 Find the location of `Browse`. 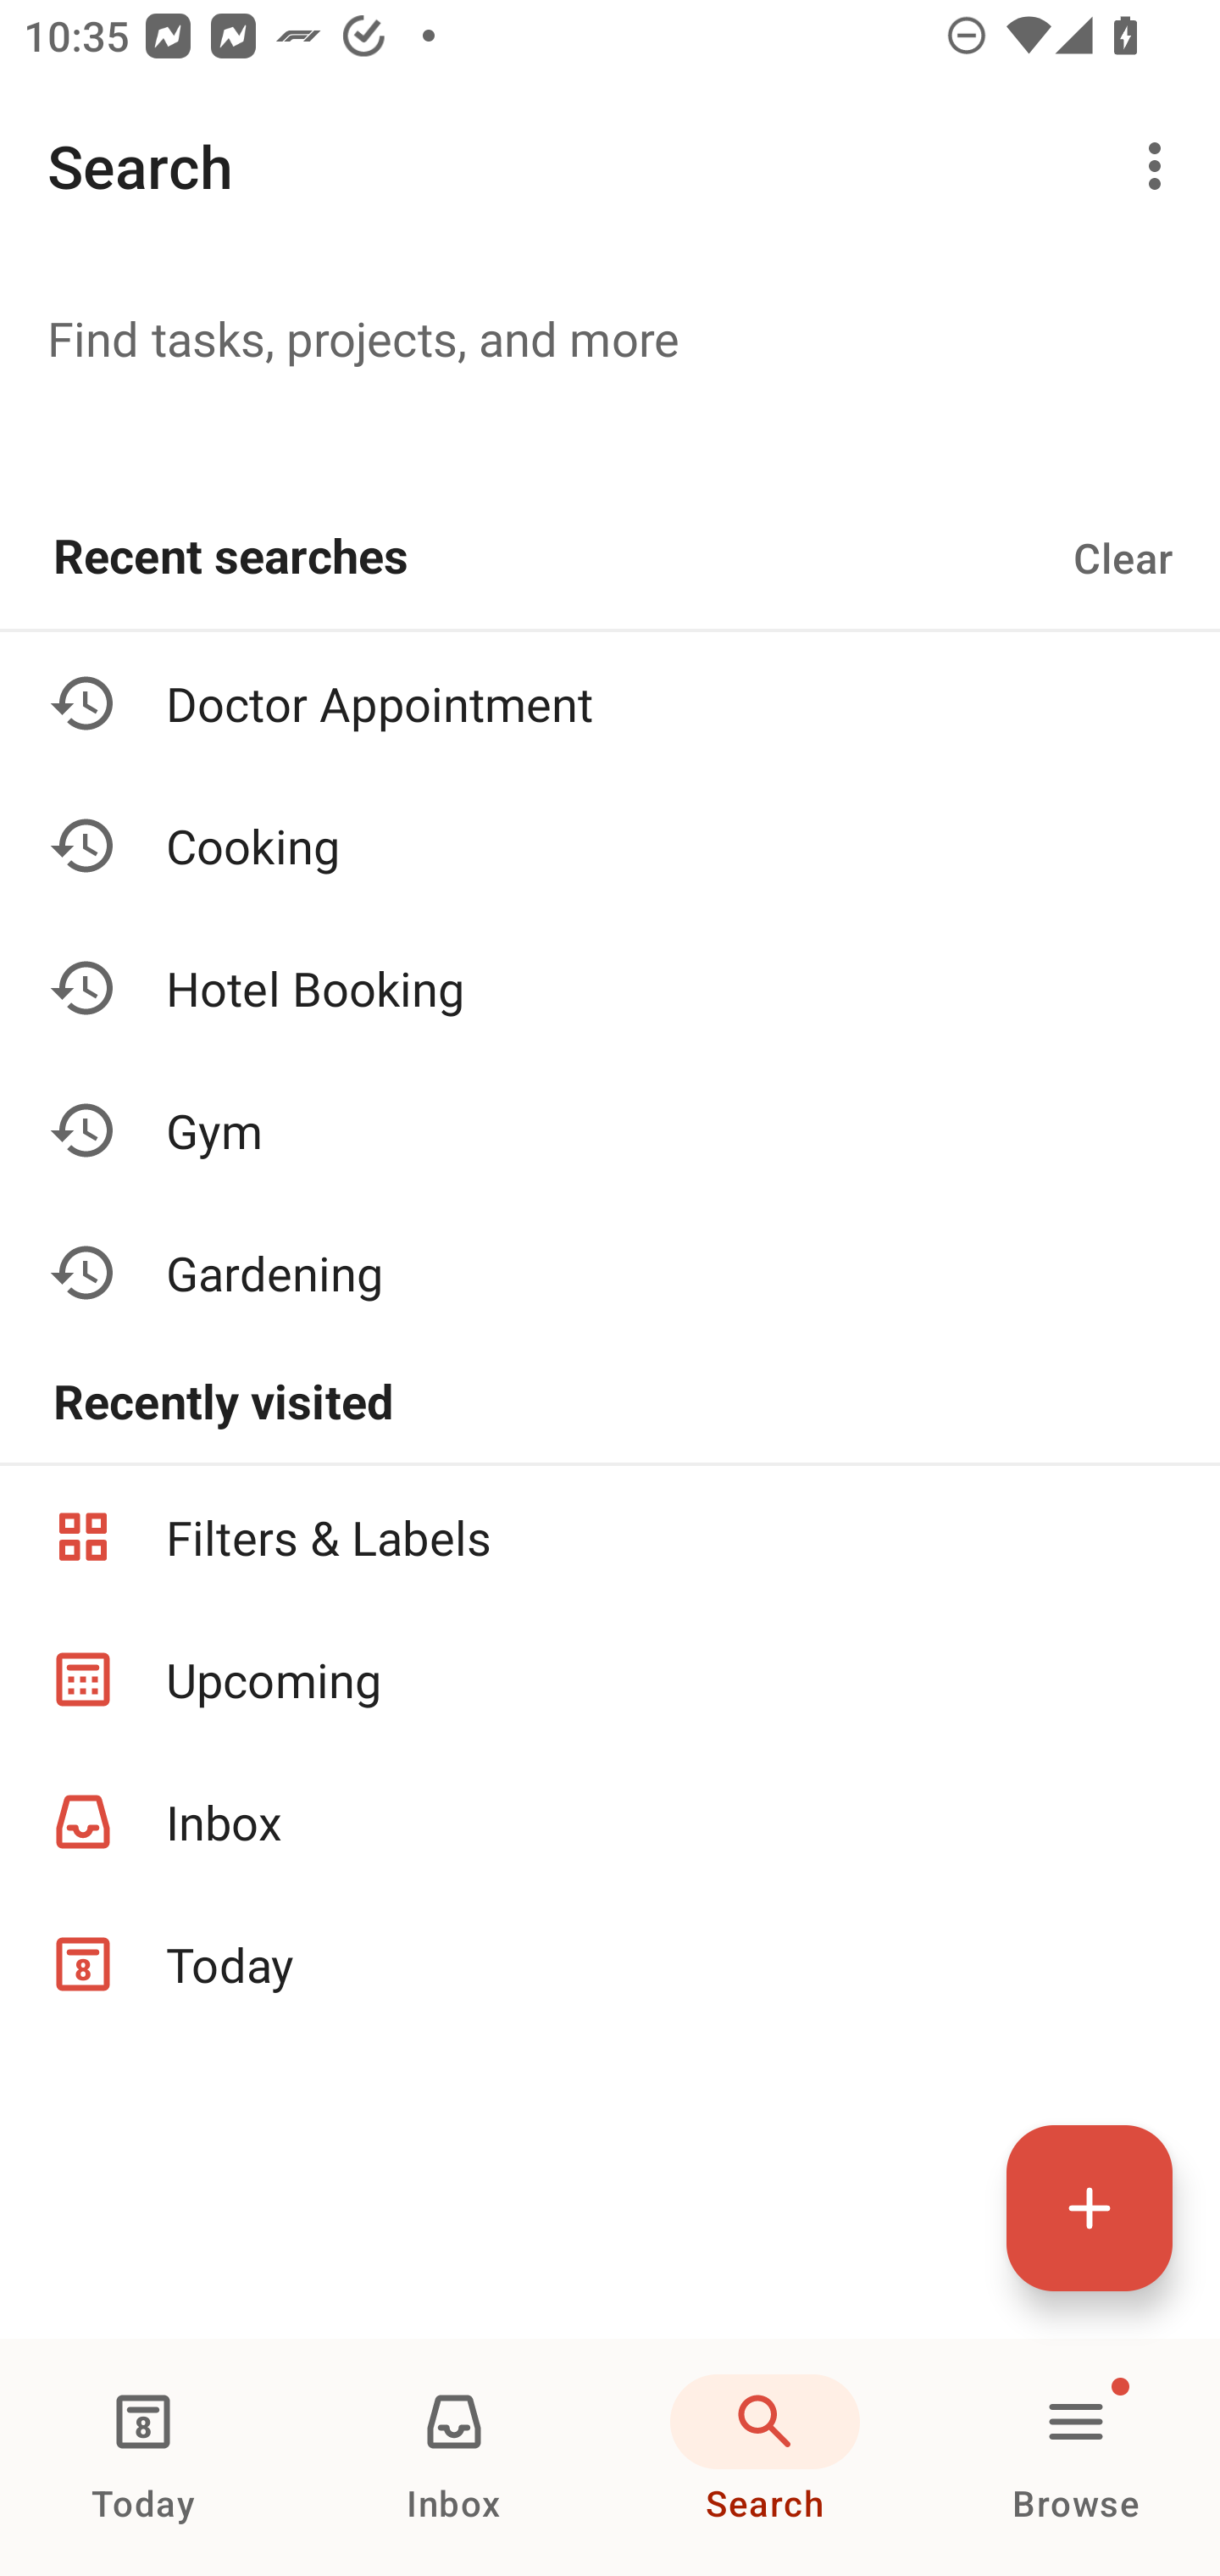

Browse is located at coordinates (1076, 2457).